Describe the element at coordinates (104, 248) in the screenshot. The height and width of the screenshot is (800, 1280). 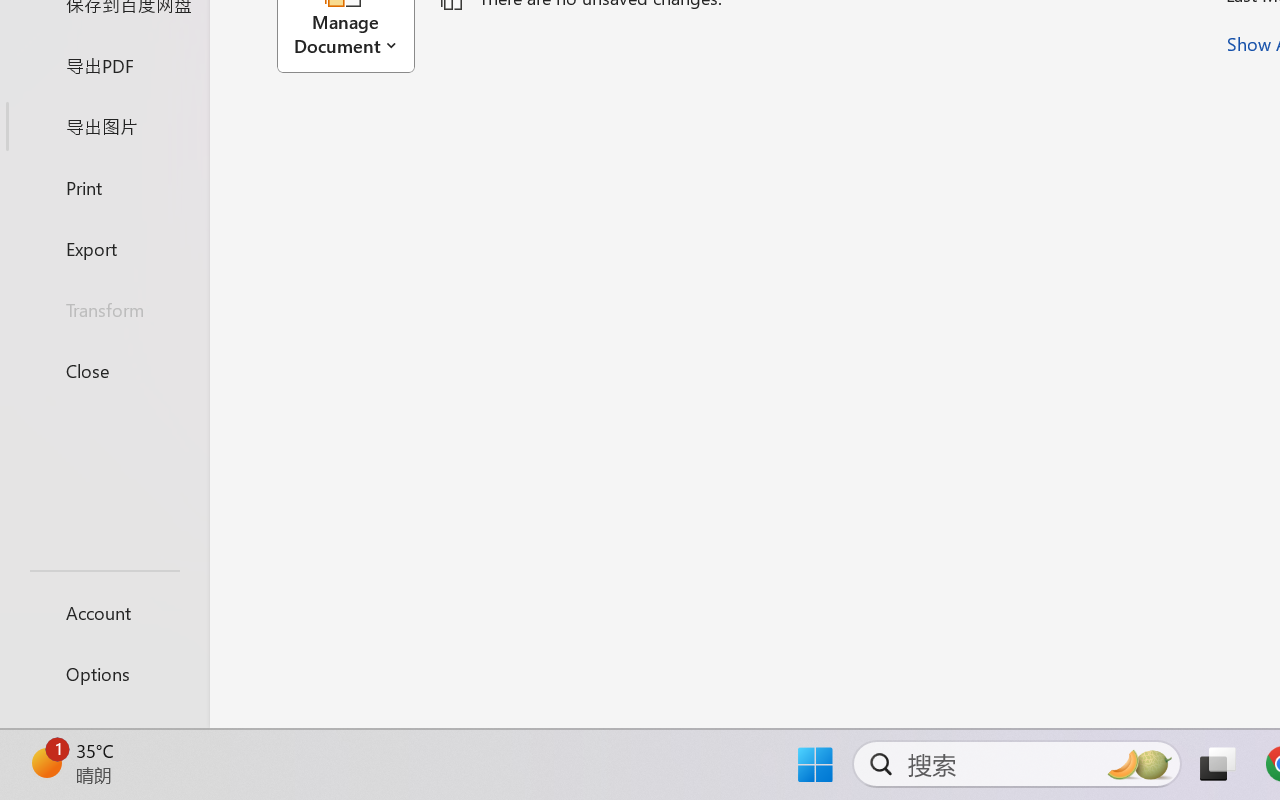
I see `Export` at that location.